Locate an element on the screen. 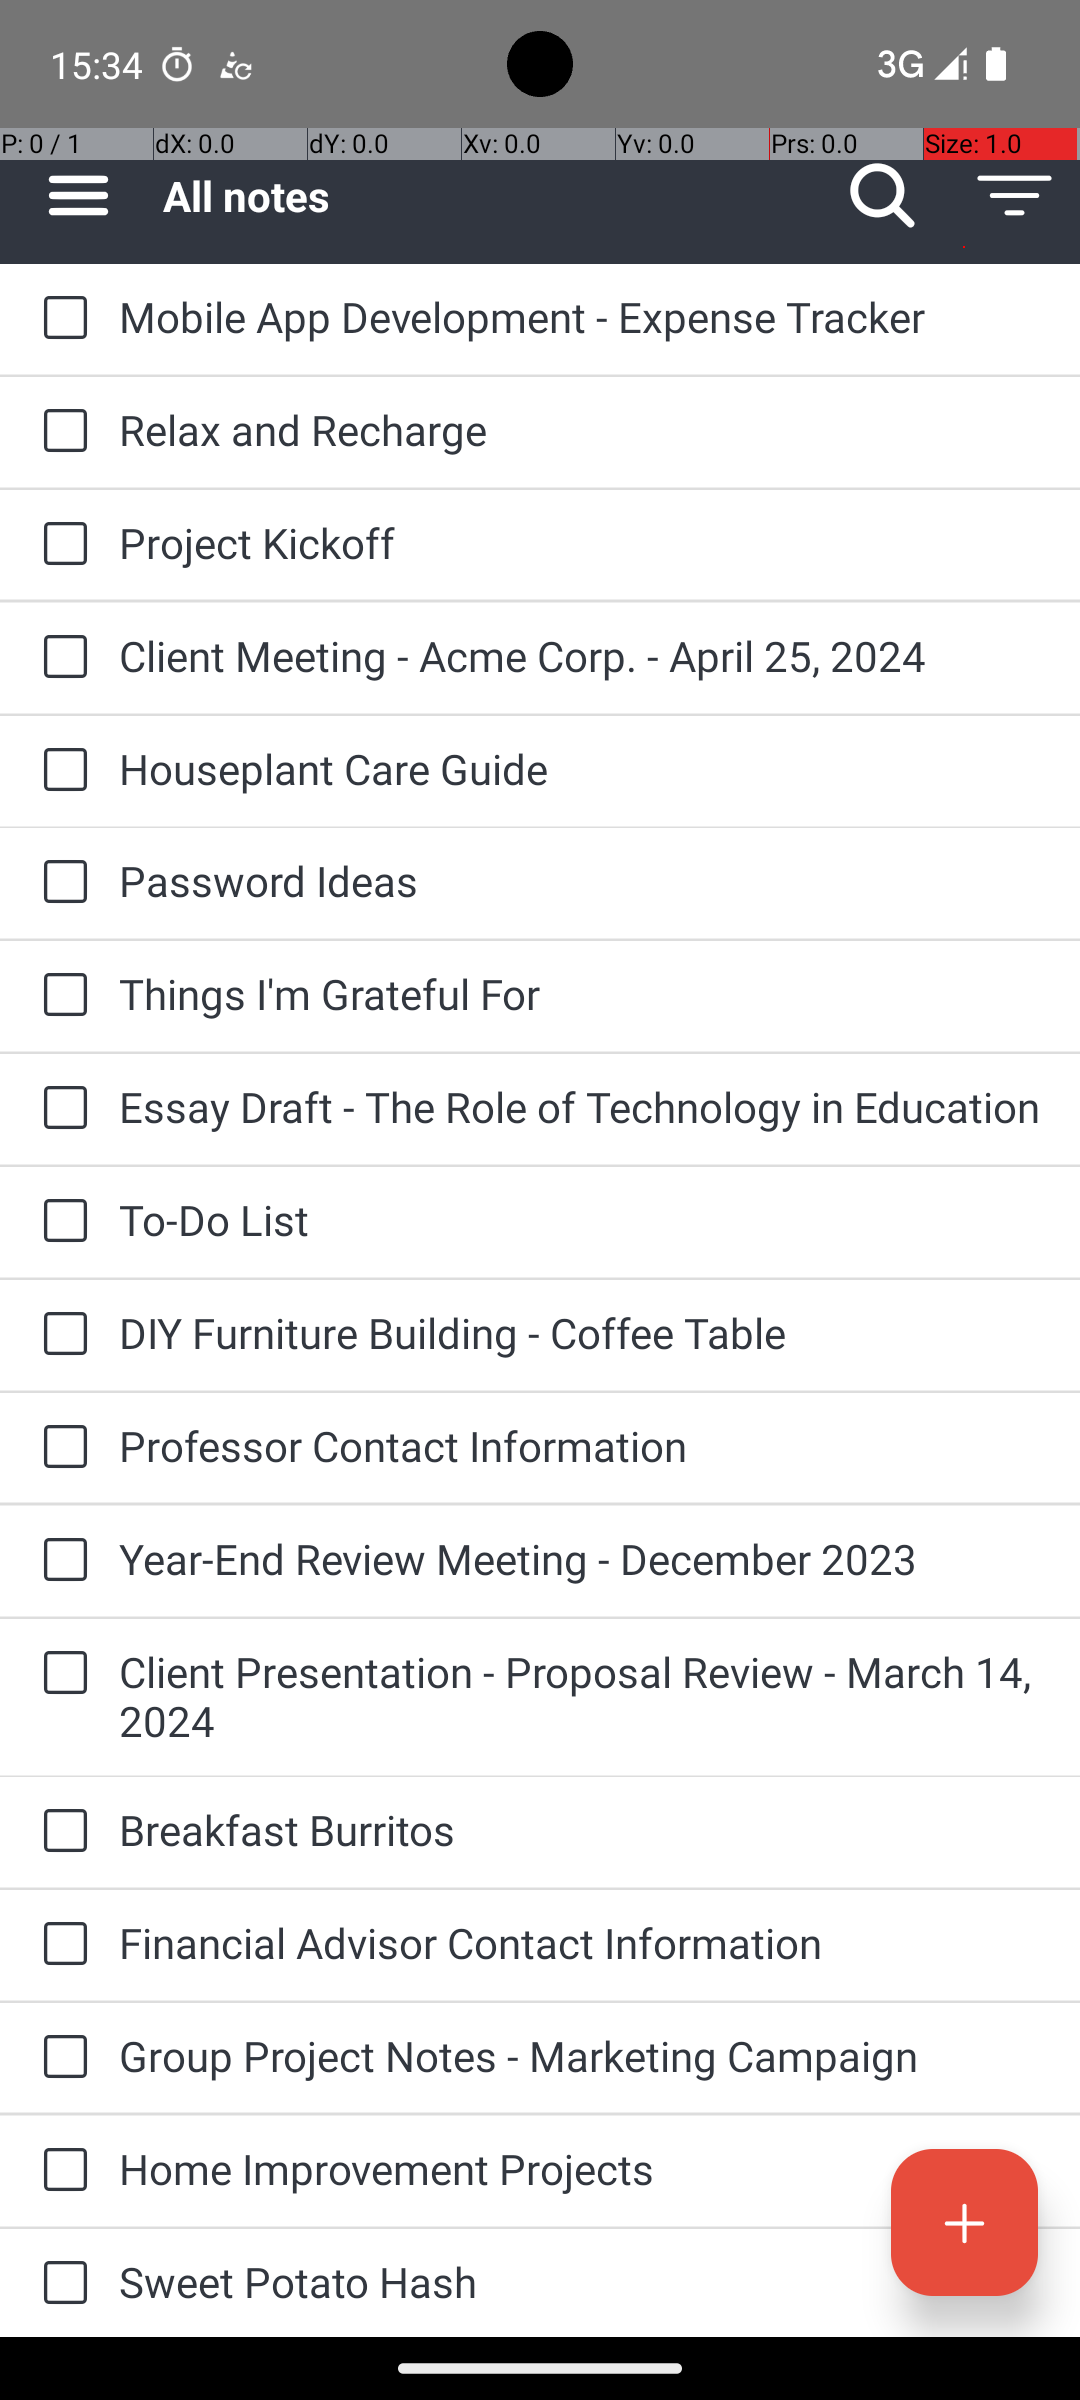 The width and height of the screenshot is (1080, 2400). DIY Furniture Building - Coffee Table is located at coordinates (580, 1332).